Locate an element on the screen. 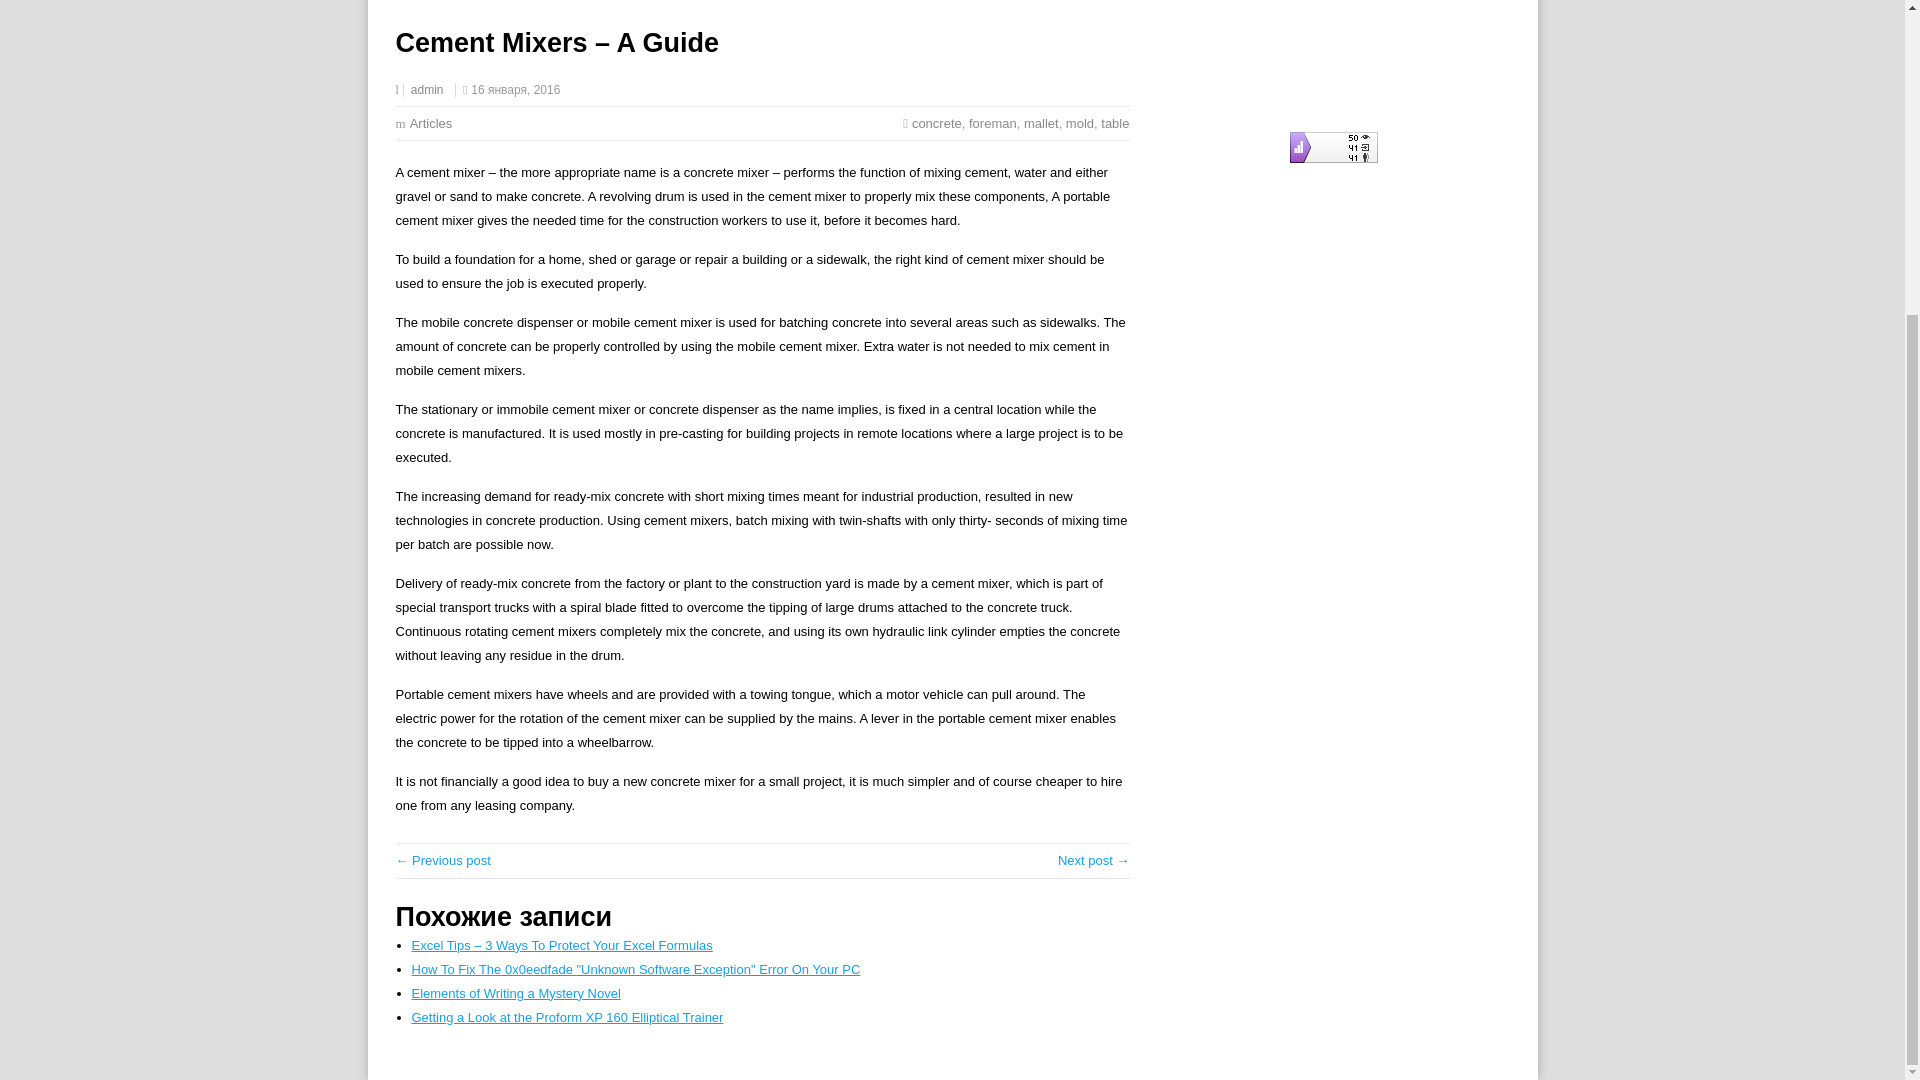  table is located at coordinates (1114, 122).